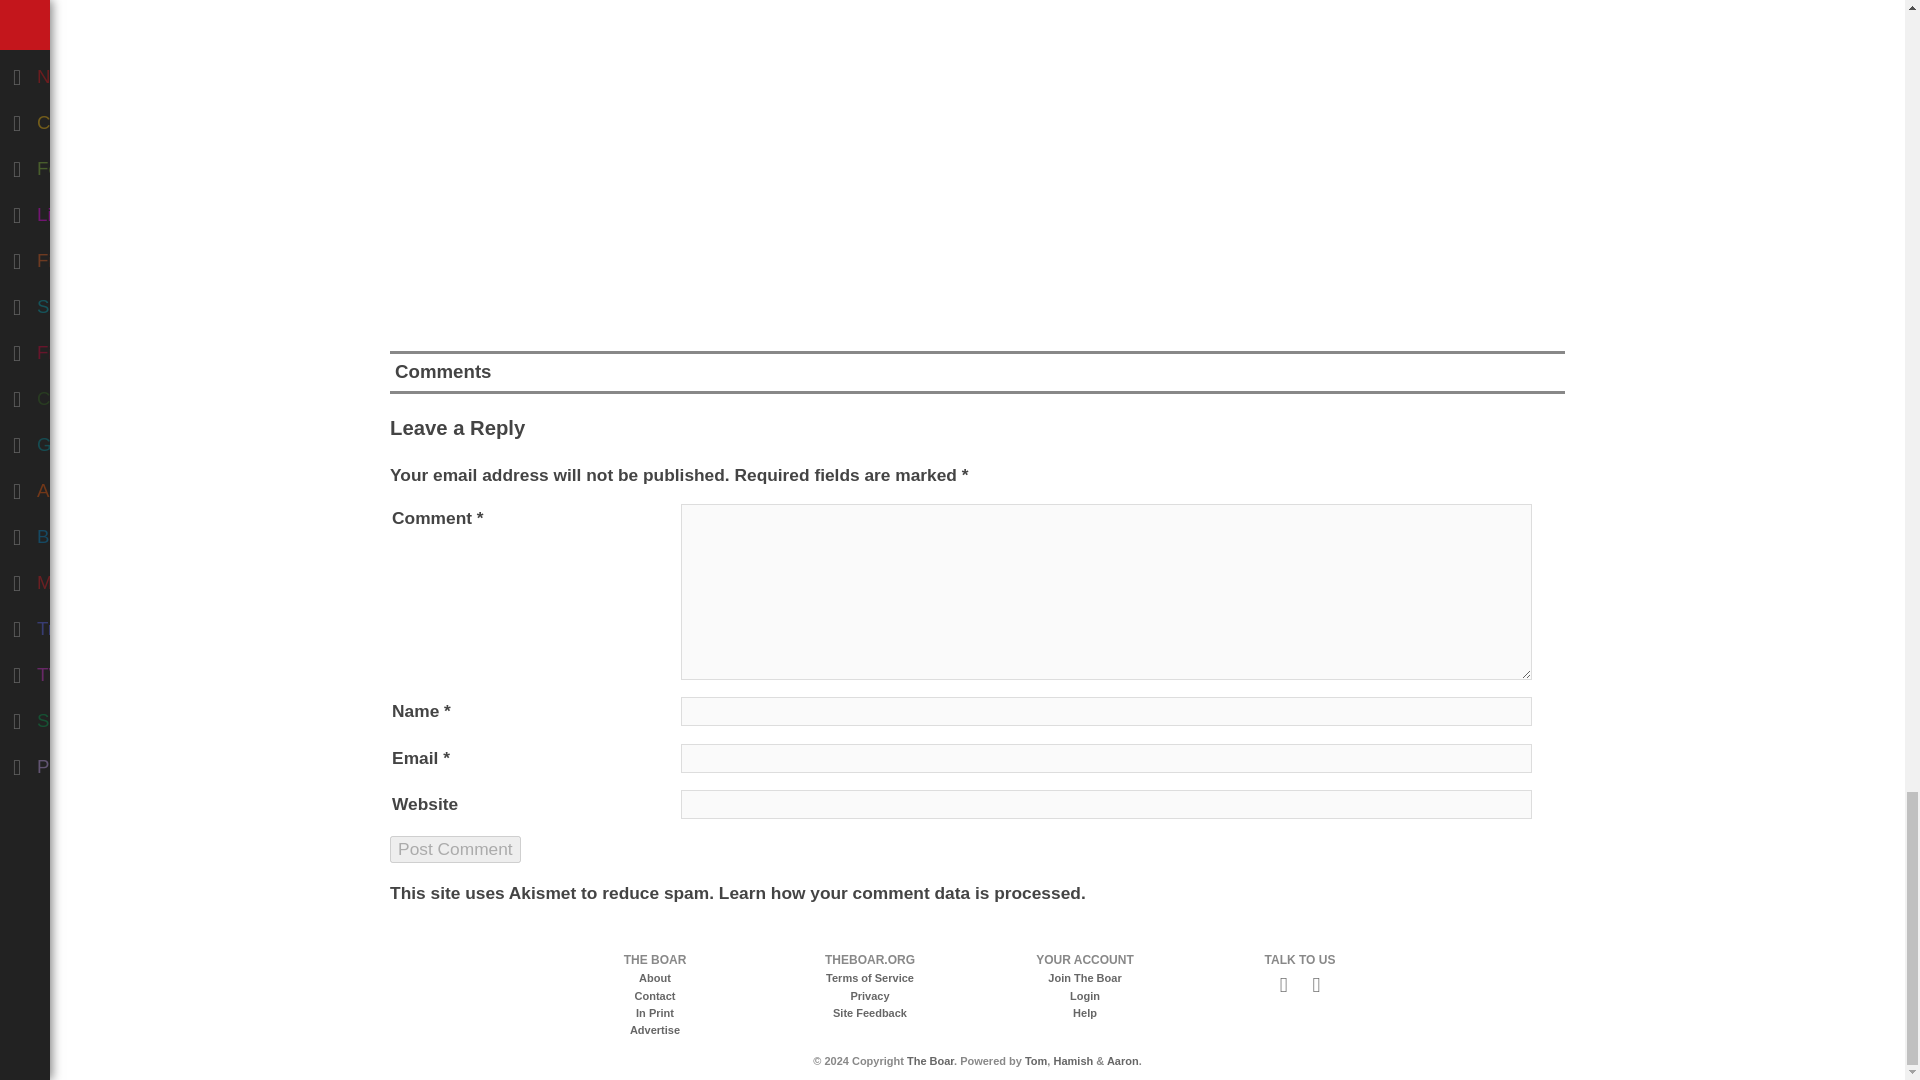 The image size is (1920, 1080). Describe the element at coordinates (899, 892) in the screenshot. I see `Learn how your comment data is processed` at that location.